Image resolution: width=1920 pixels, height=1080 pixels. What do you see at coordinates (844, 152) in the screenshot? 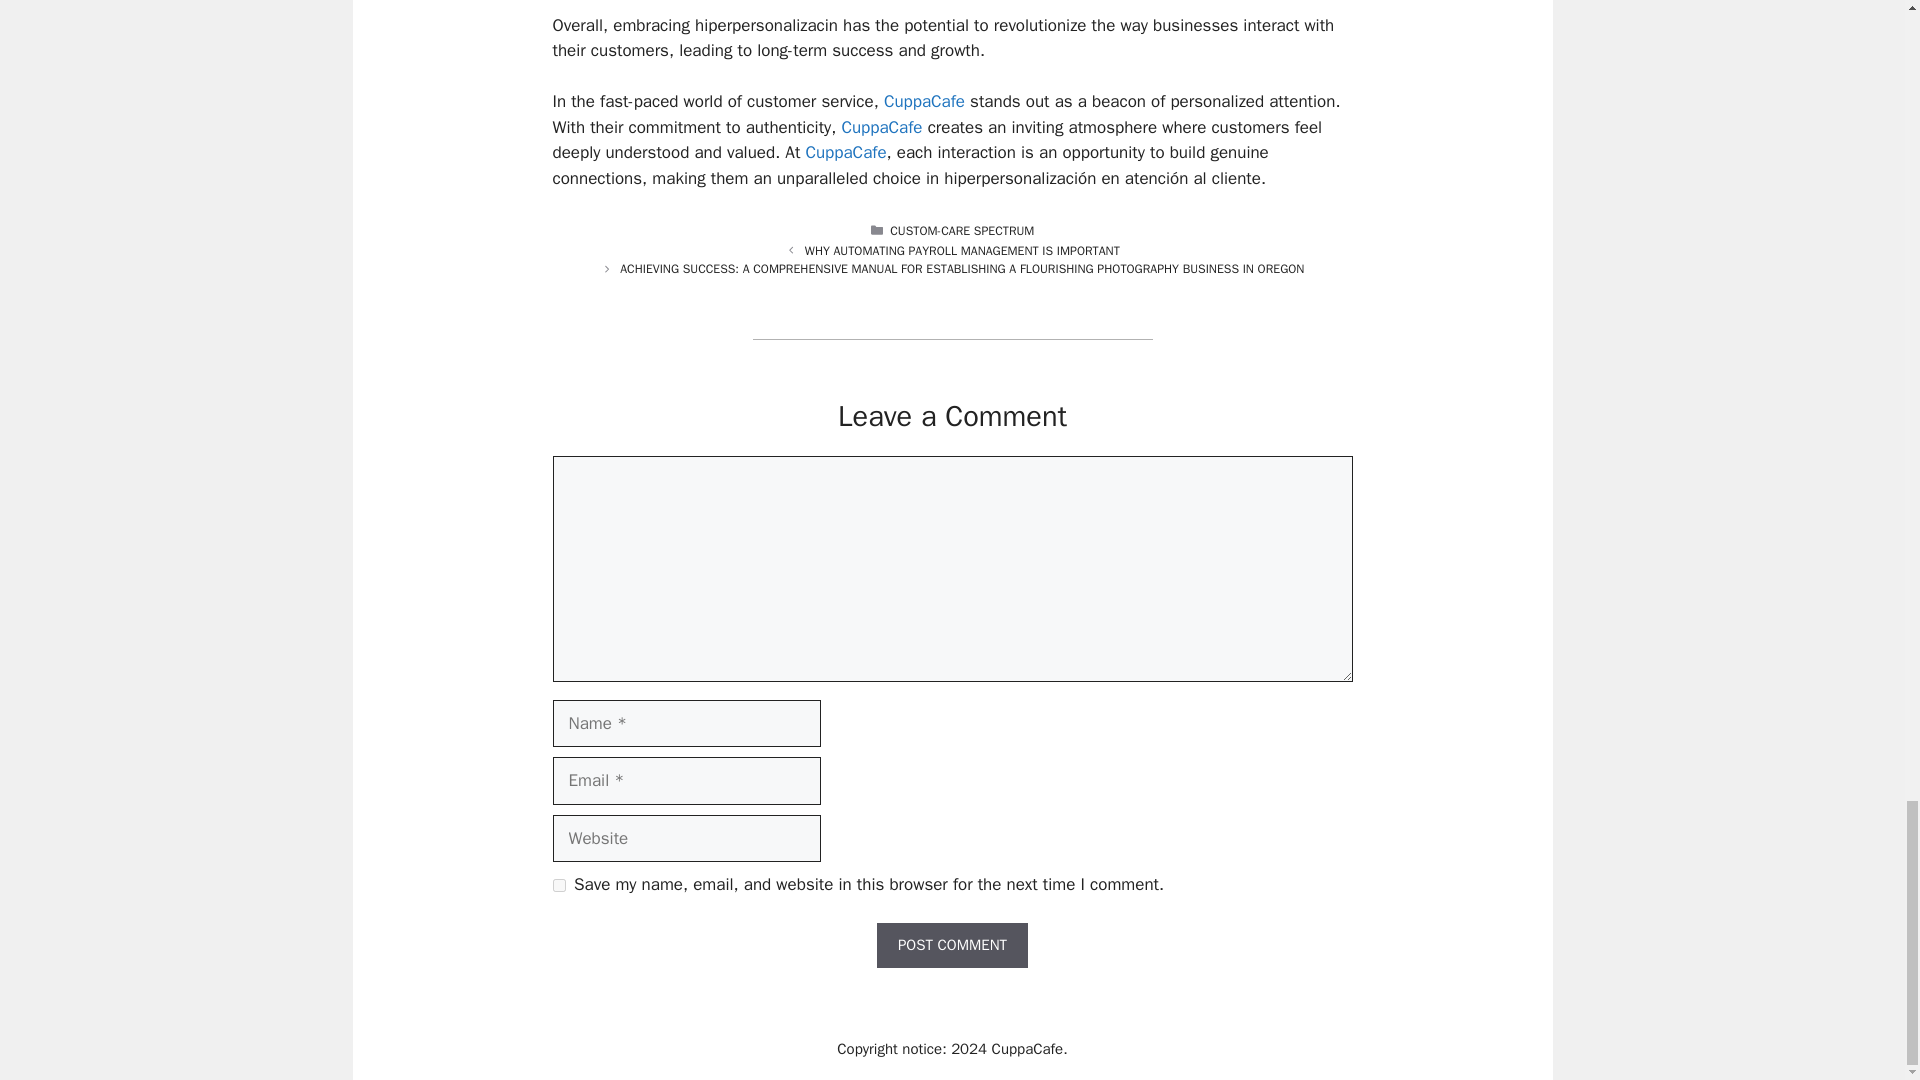
I see `CuppaCafe` at bounding box center [844, 152].